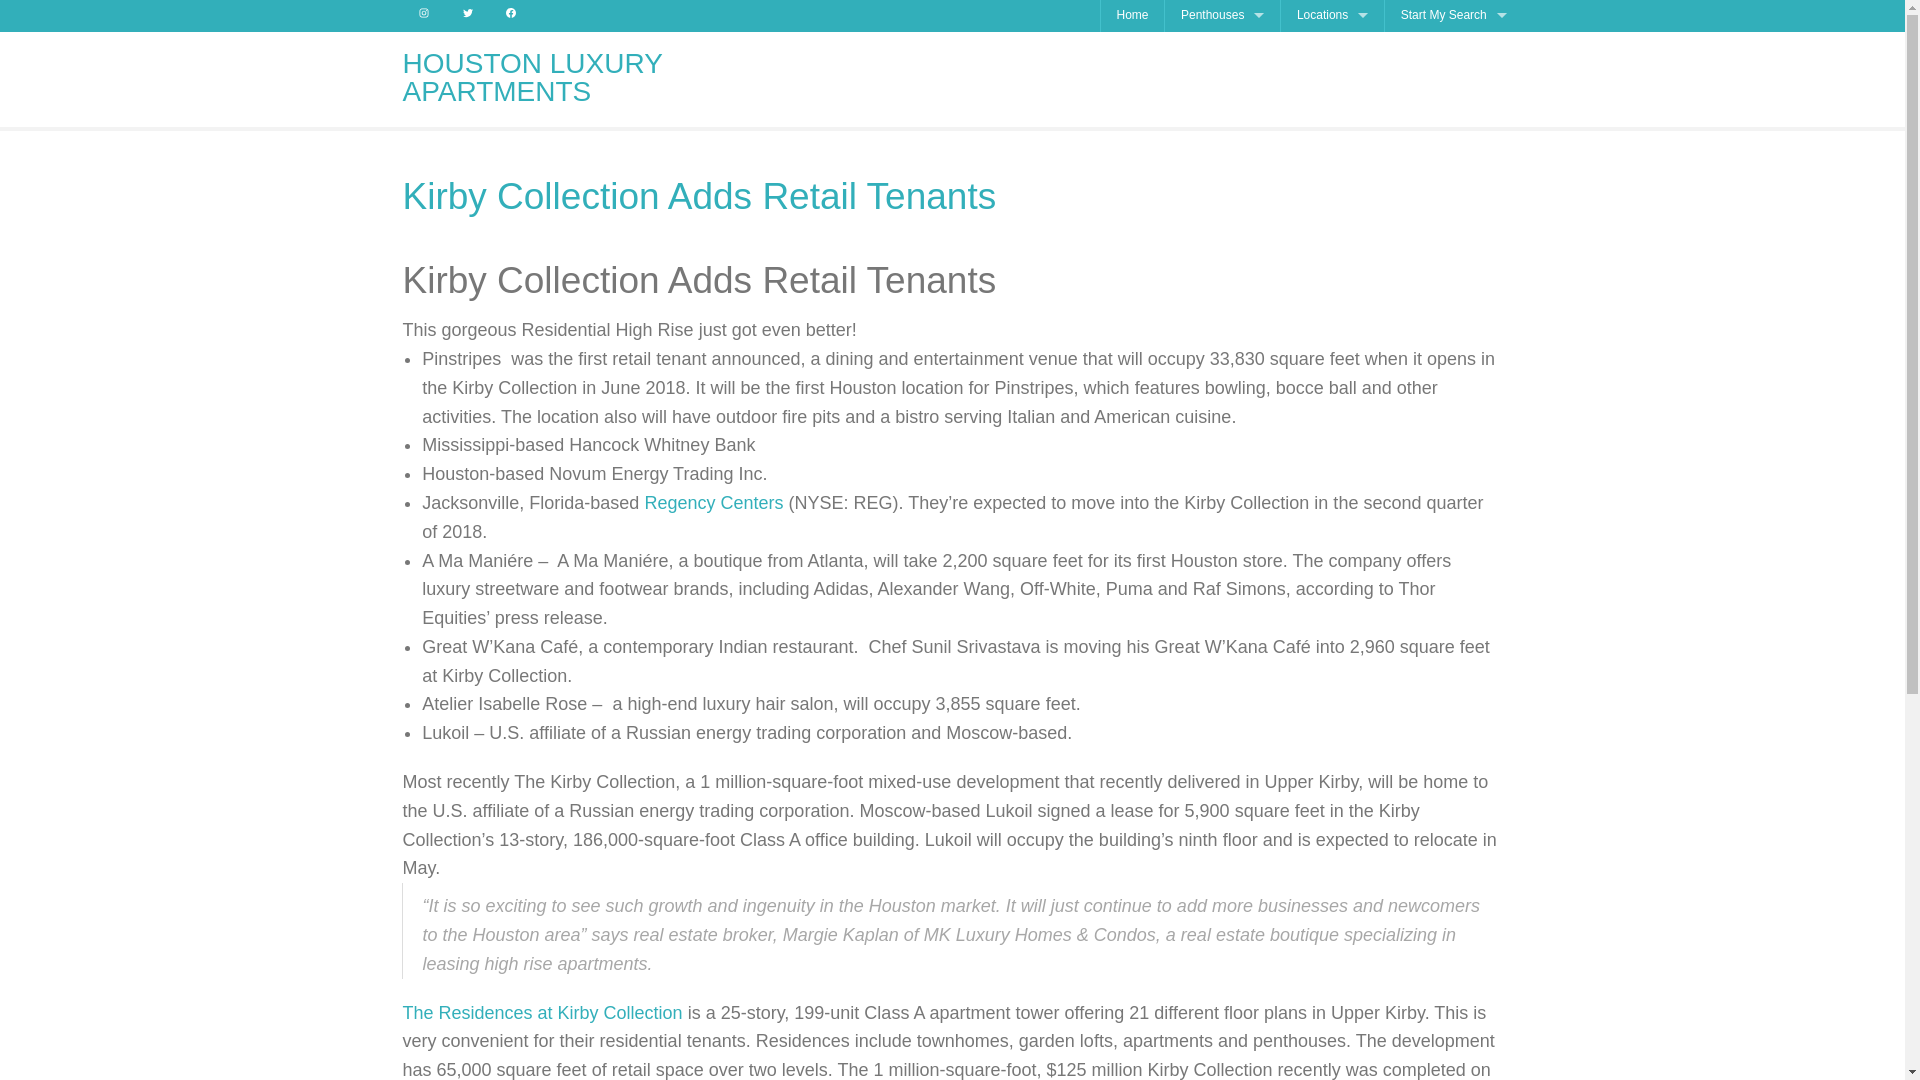  Describe the element at coordinates (1332, 174) in the screenshot. I see `Upper Kirby` at that location.